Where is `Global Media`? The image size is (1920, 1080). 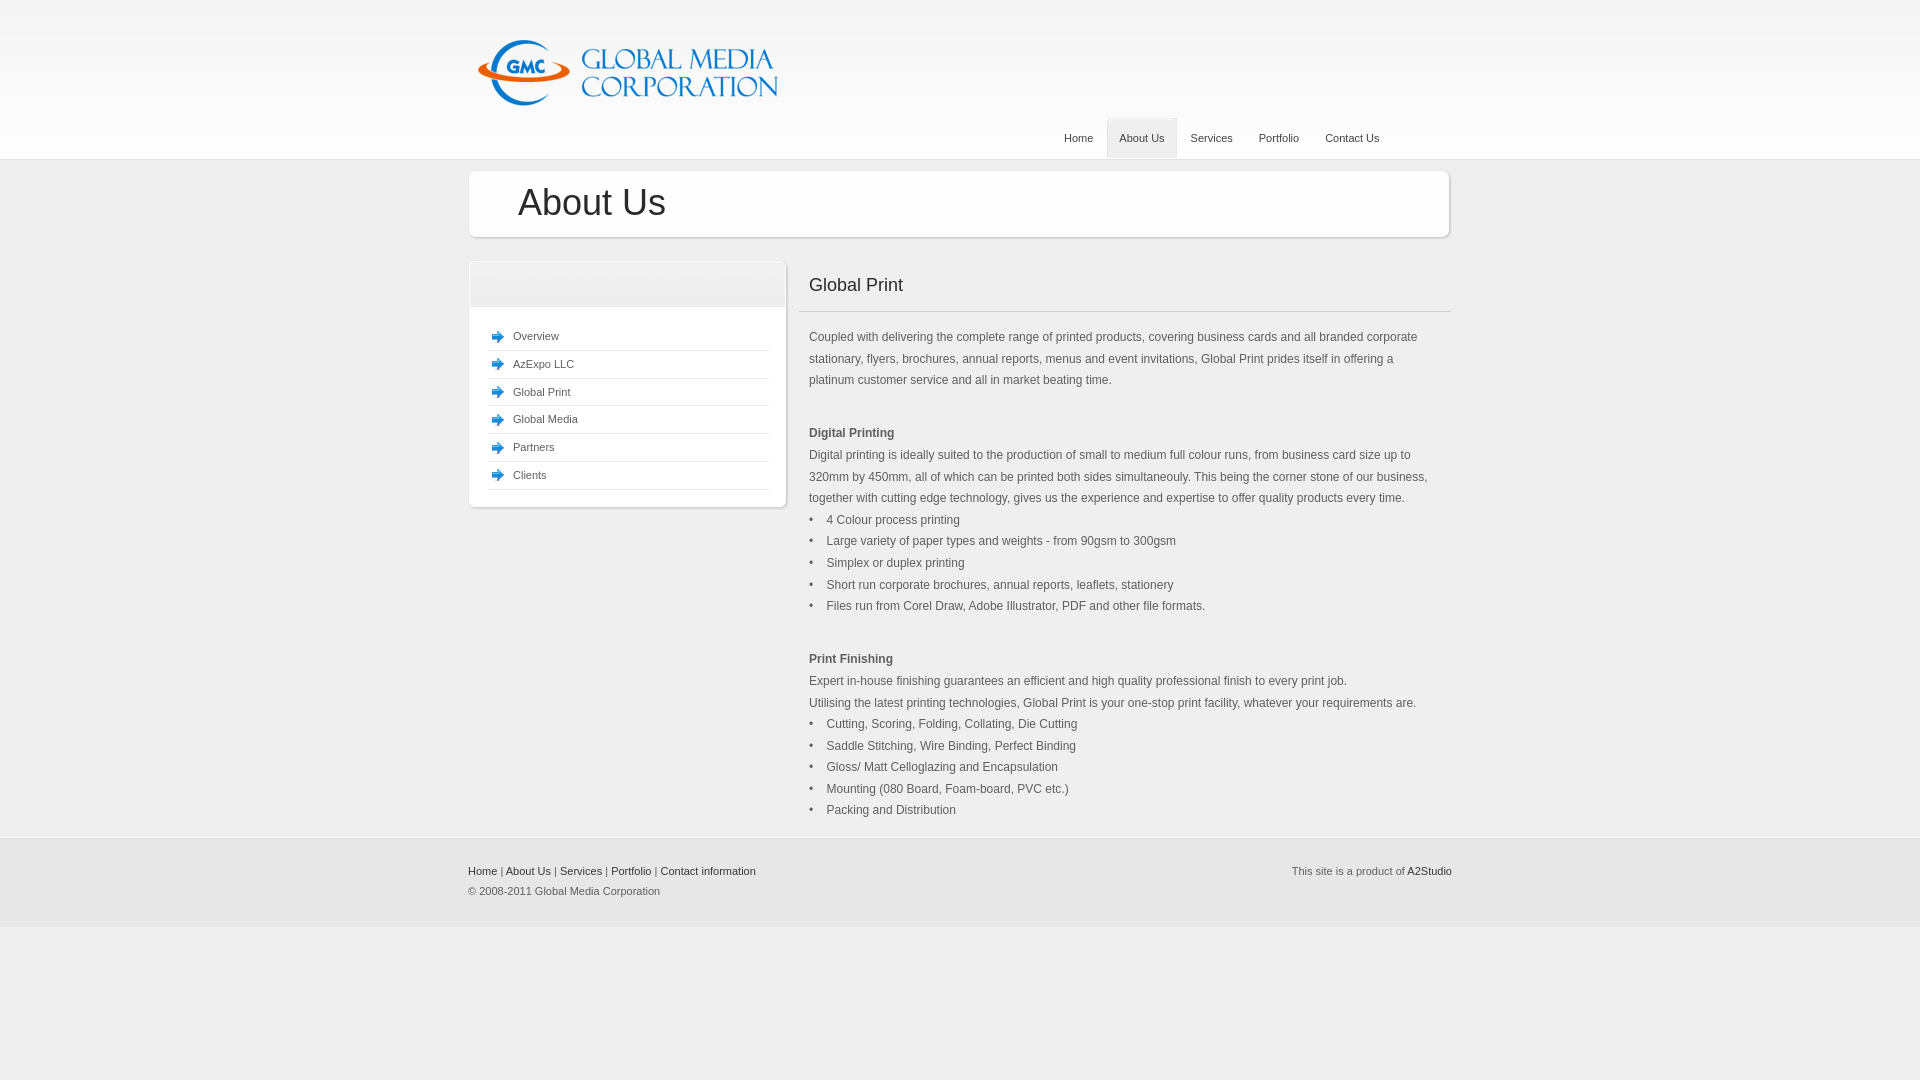 Global Media is located at coordinates (546, 419).